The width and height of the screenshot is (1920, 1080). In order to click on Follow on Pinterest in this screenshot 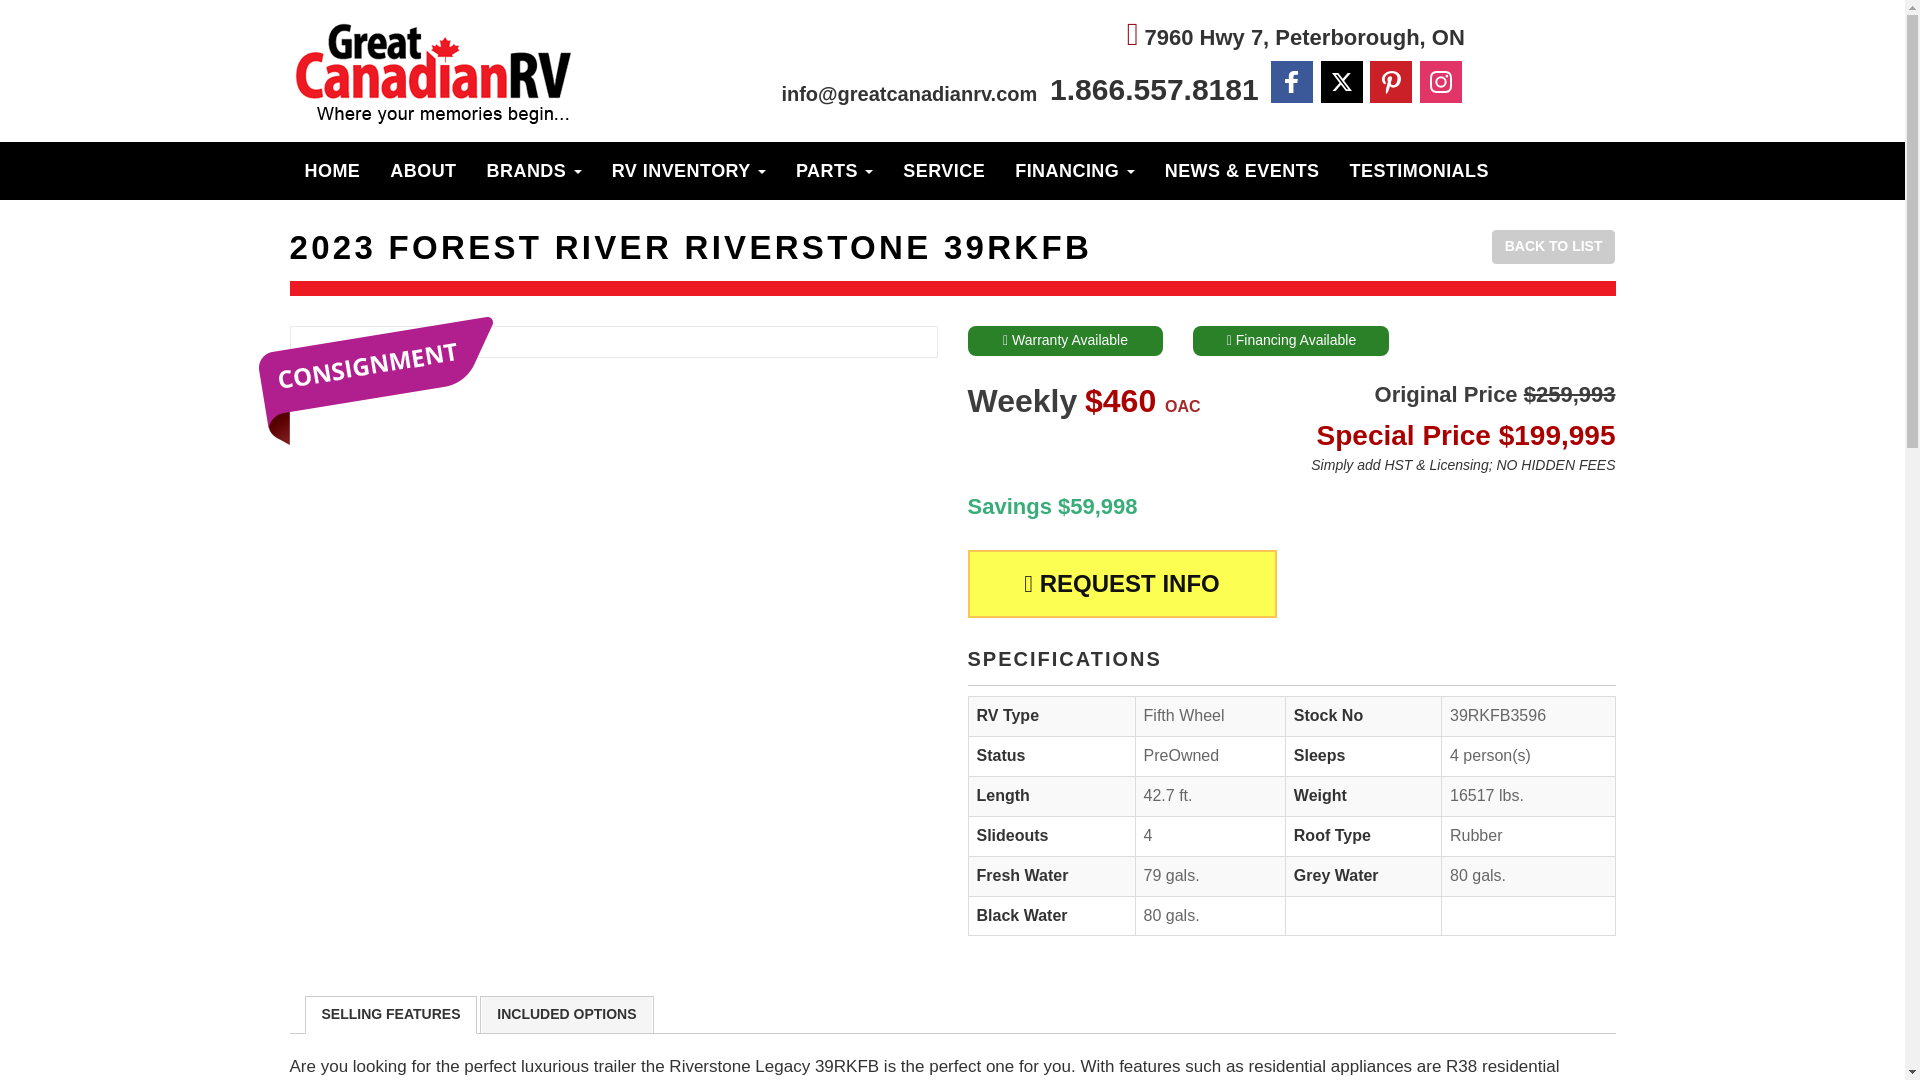, I will do `click(1390, 81)`.